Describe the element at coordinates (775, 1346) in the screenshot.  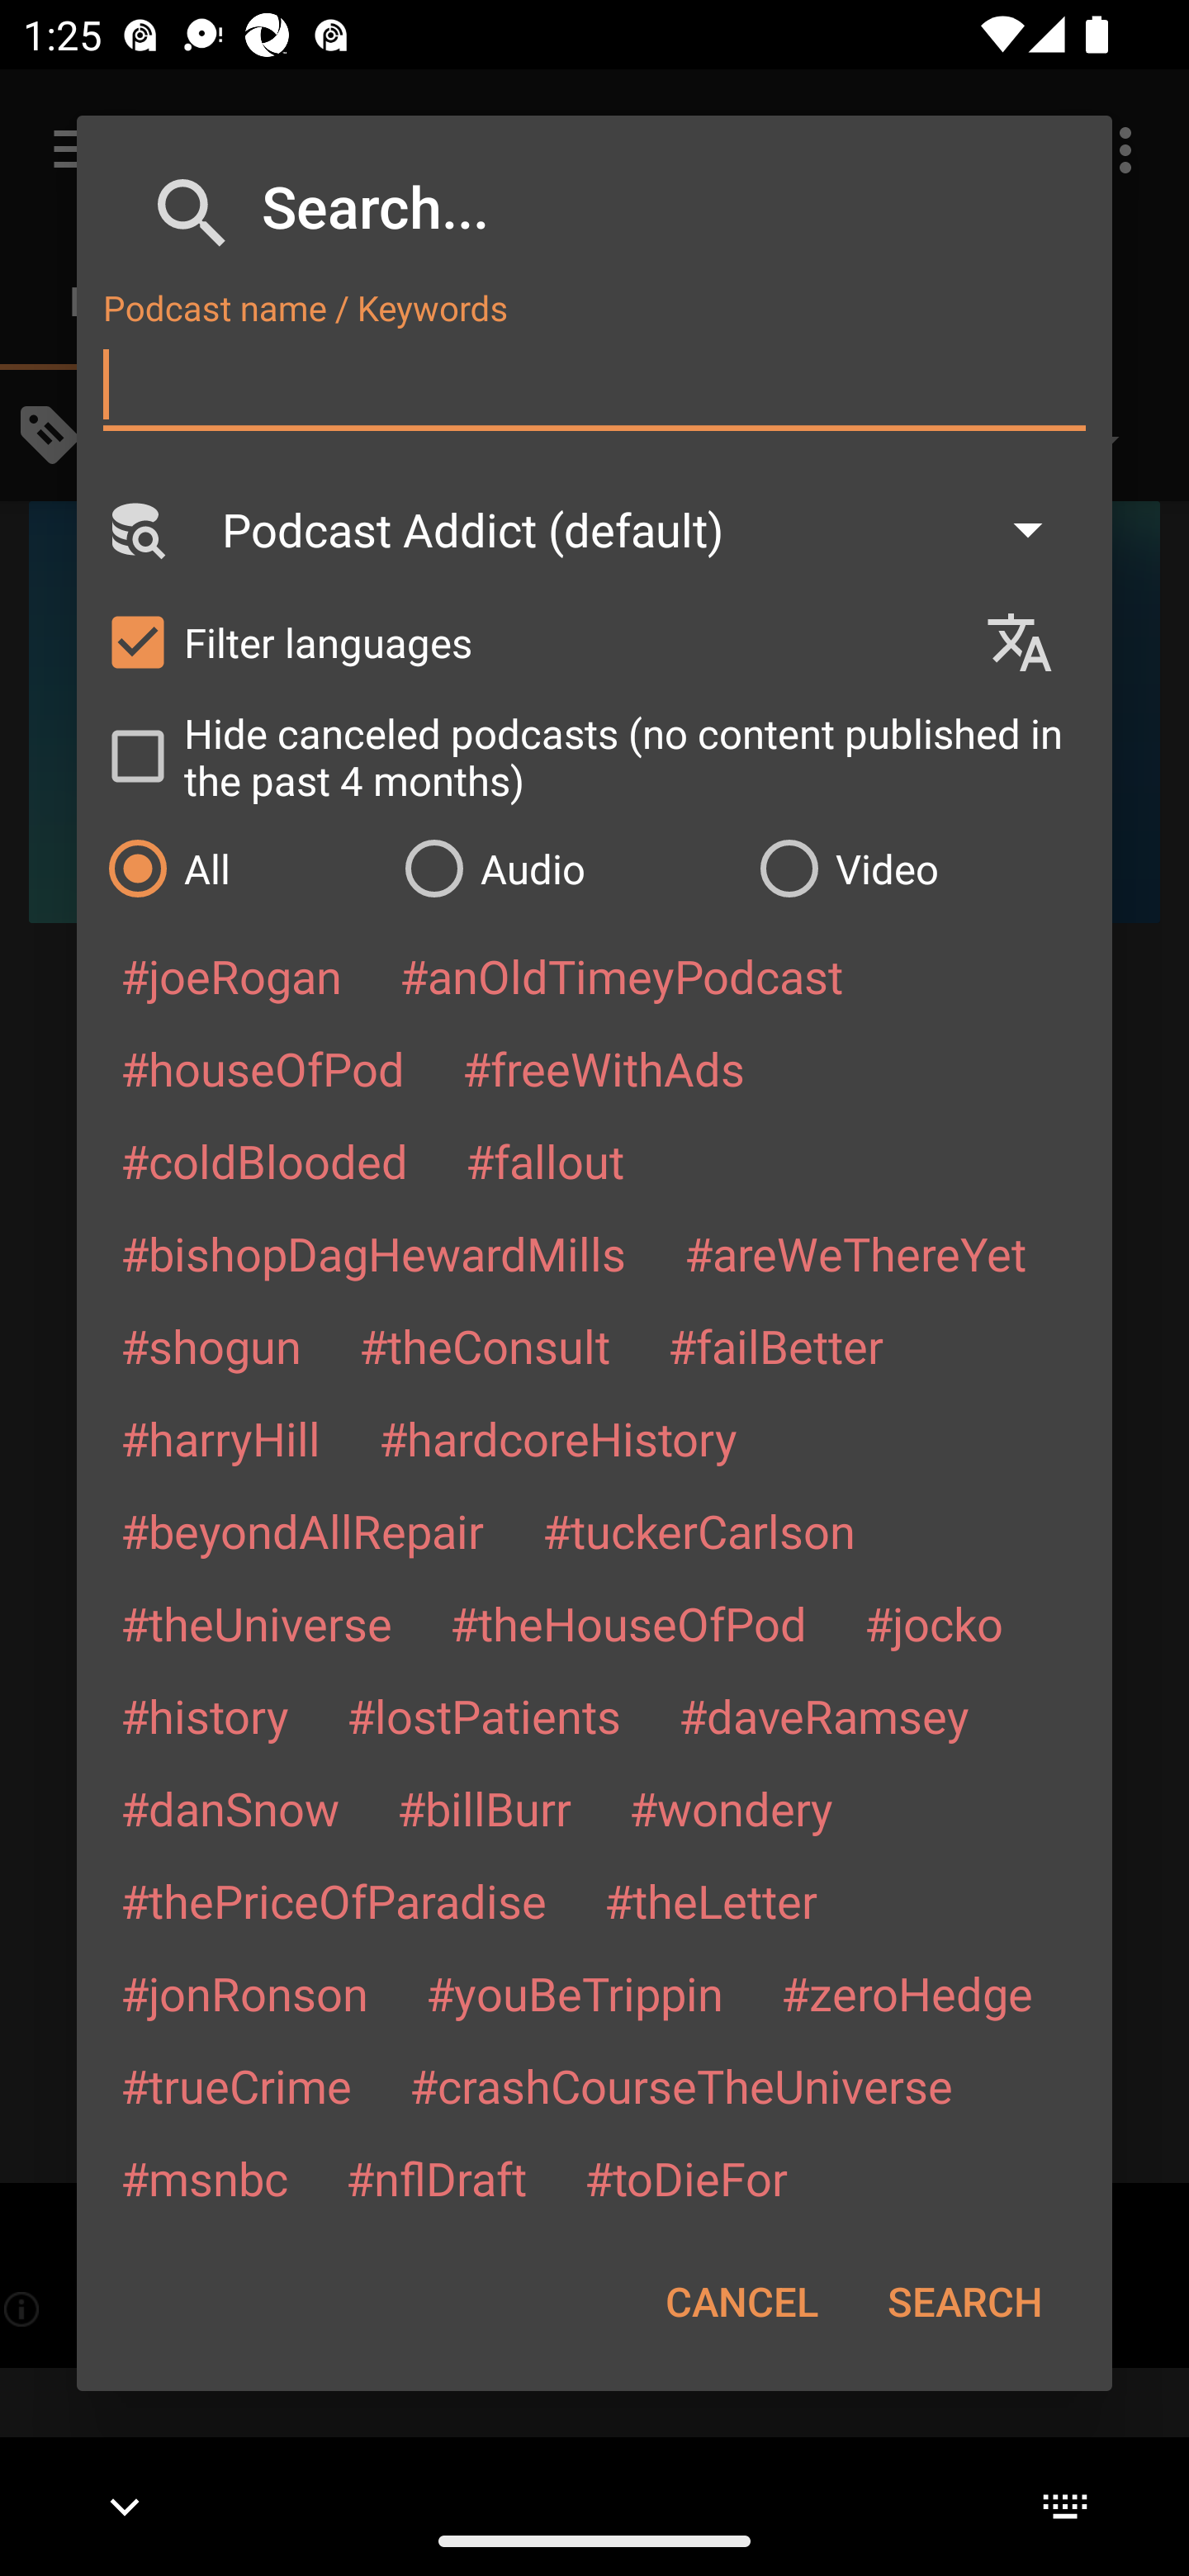
I see `#failBetter` at that location.